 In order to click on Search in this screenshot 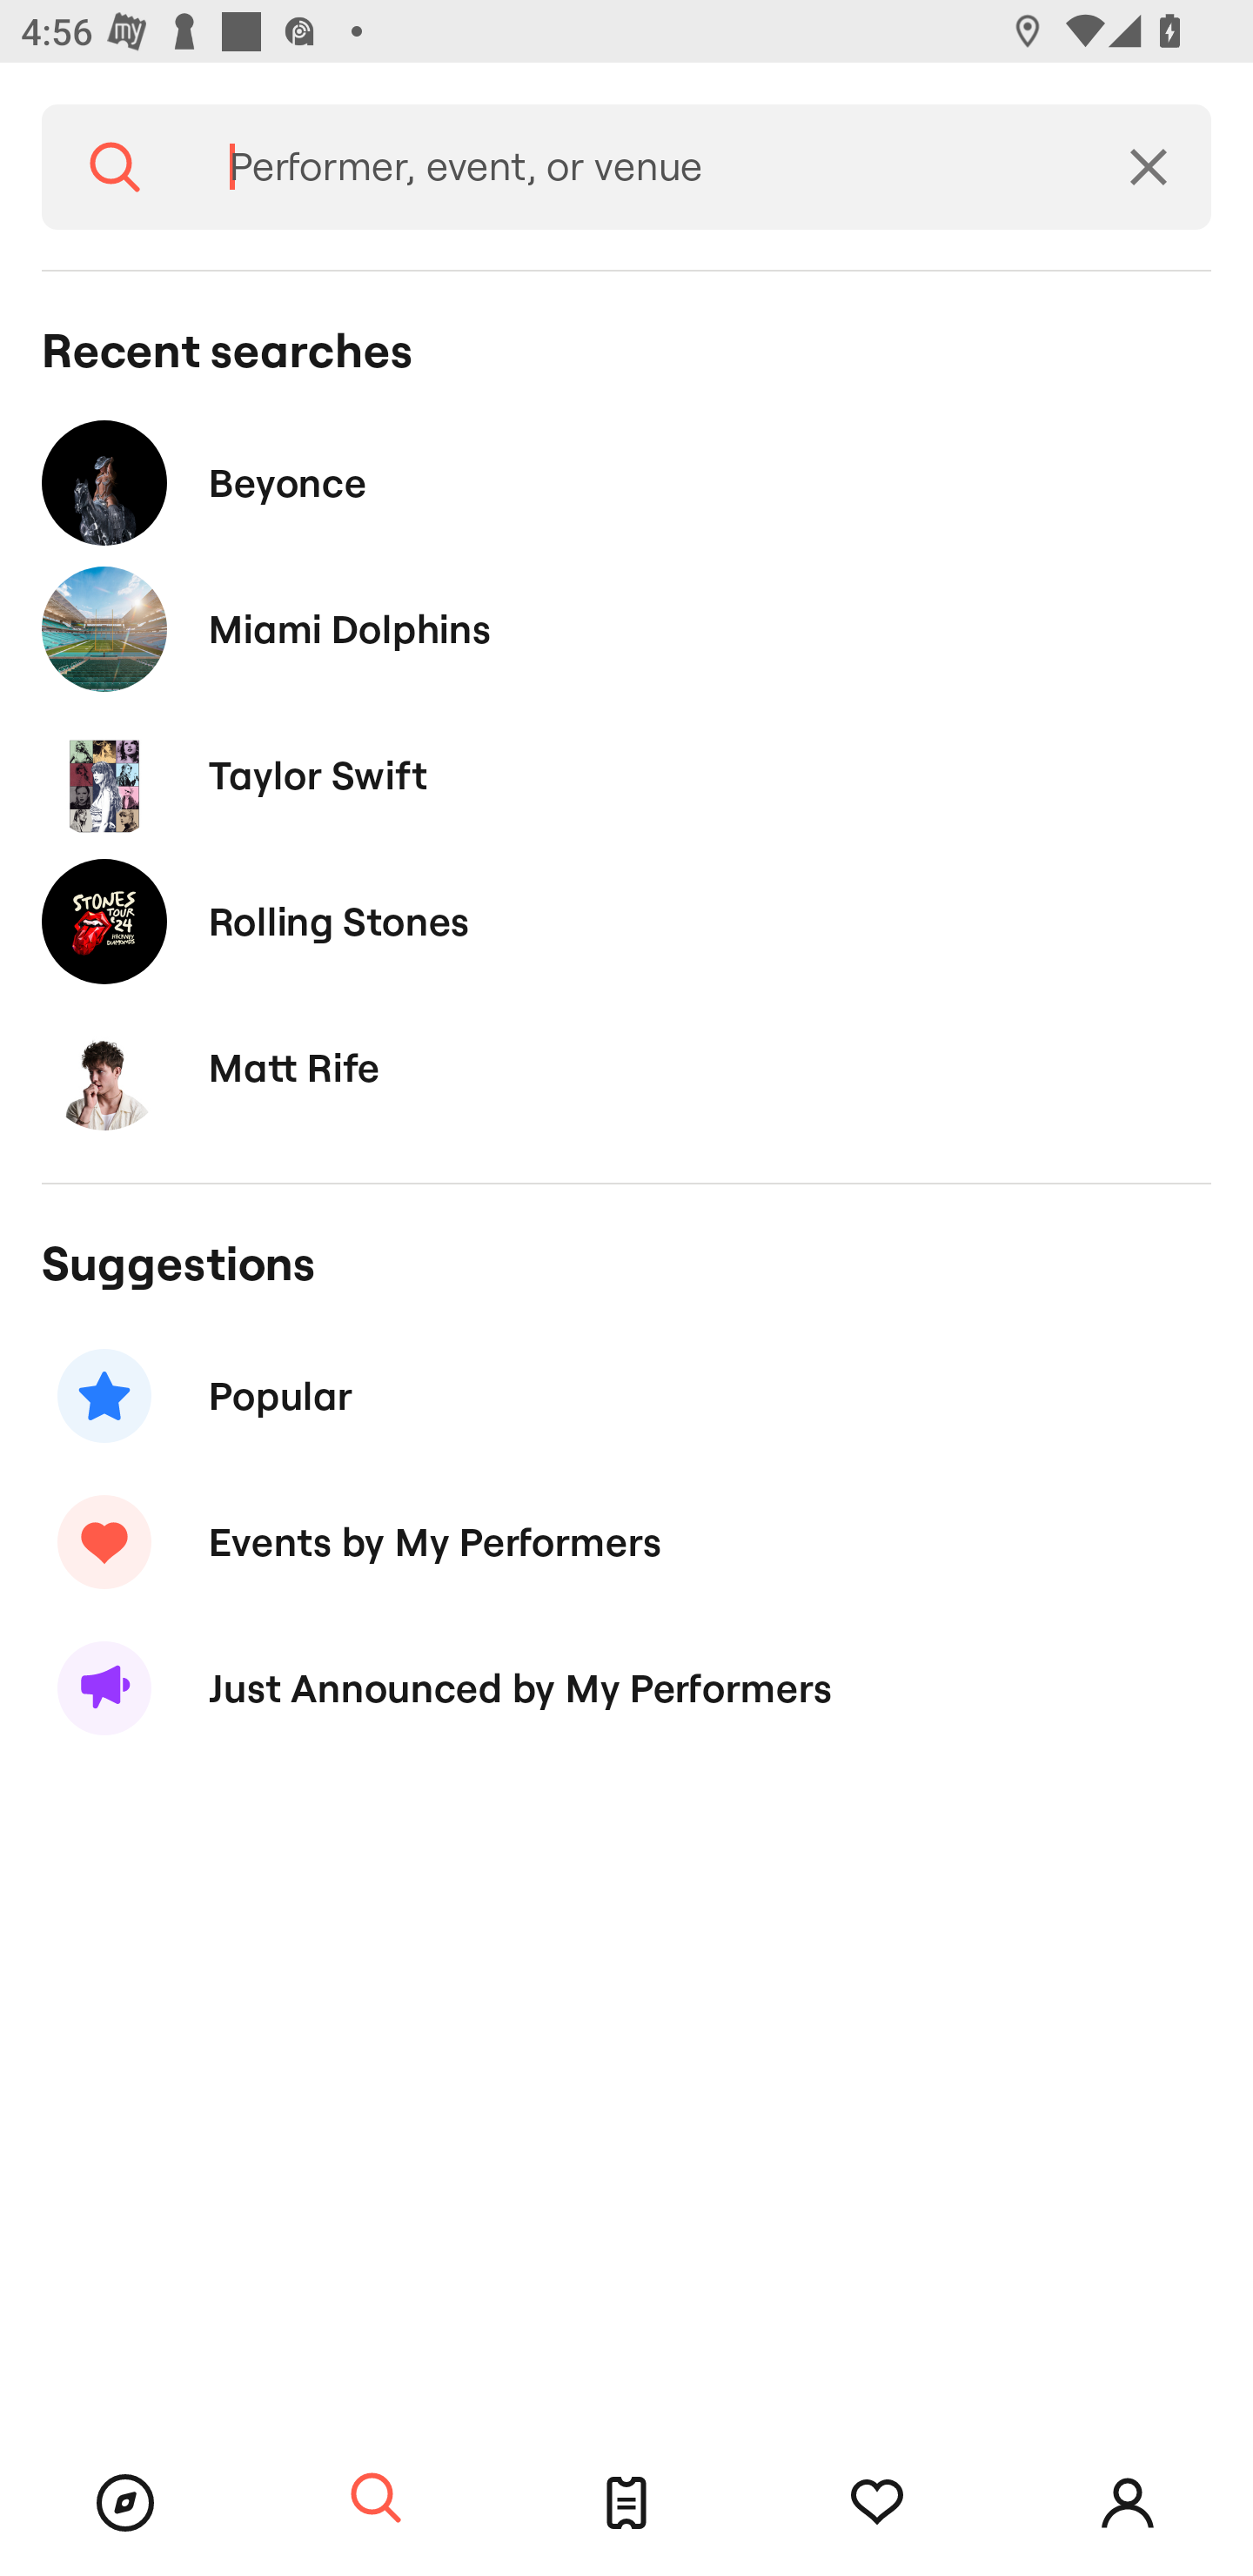, I will do `click(376, 2499)`.